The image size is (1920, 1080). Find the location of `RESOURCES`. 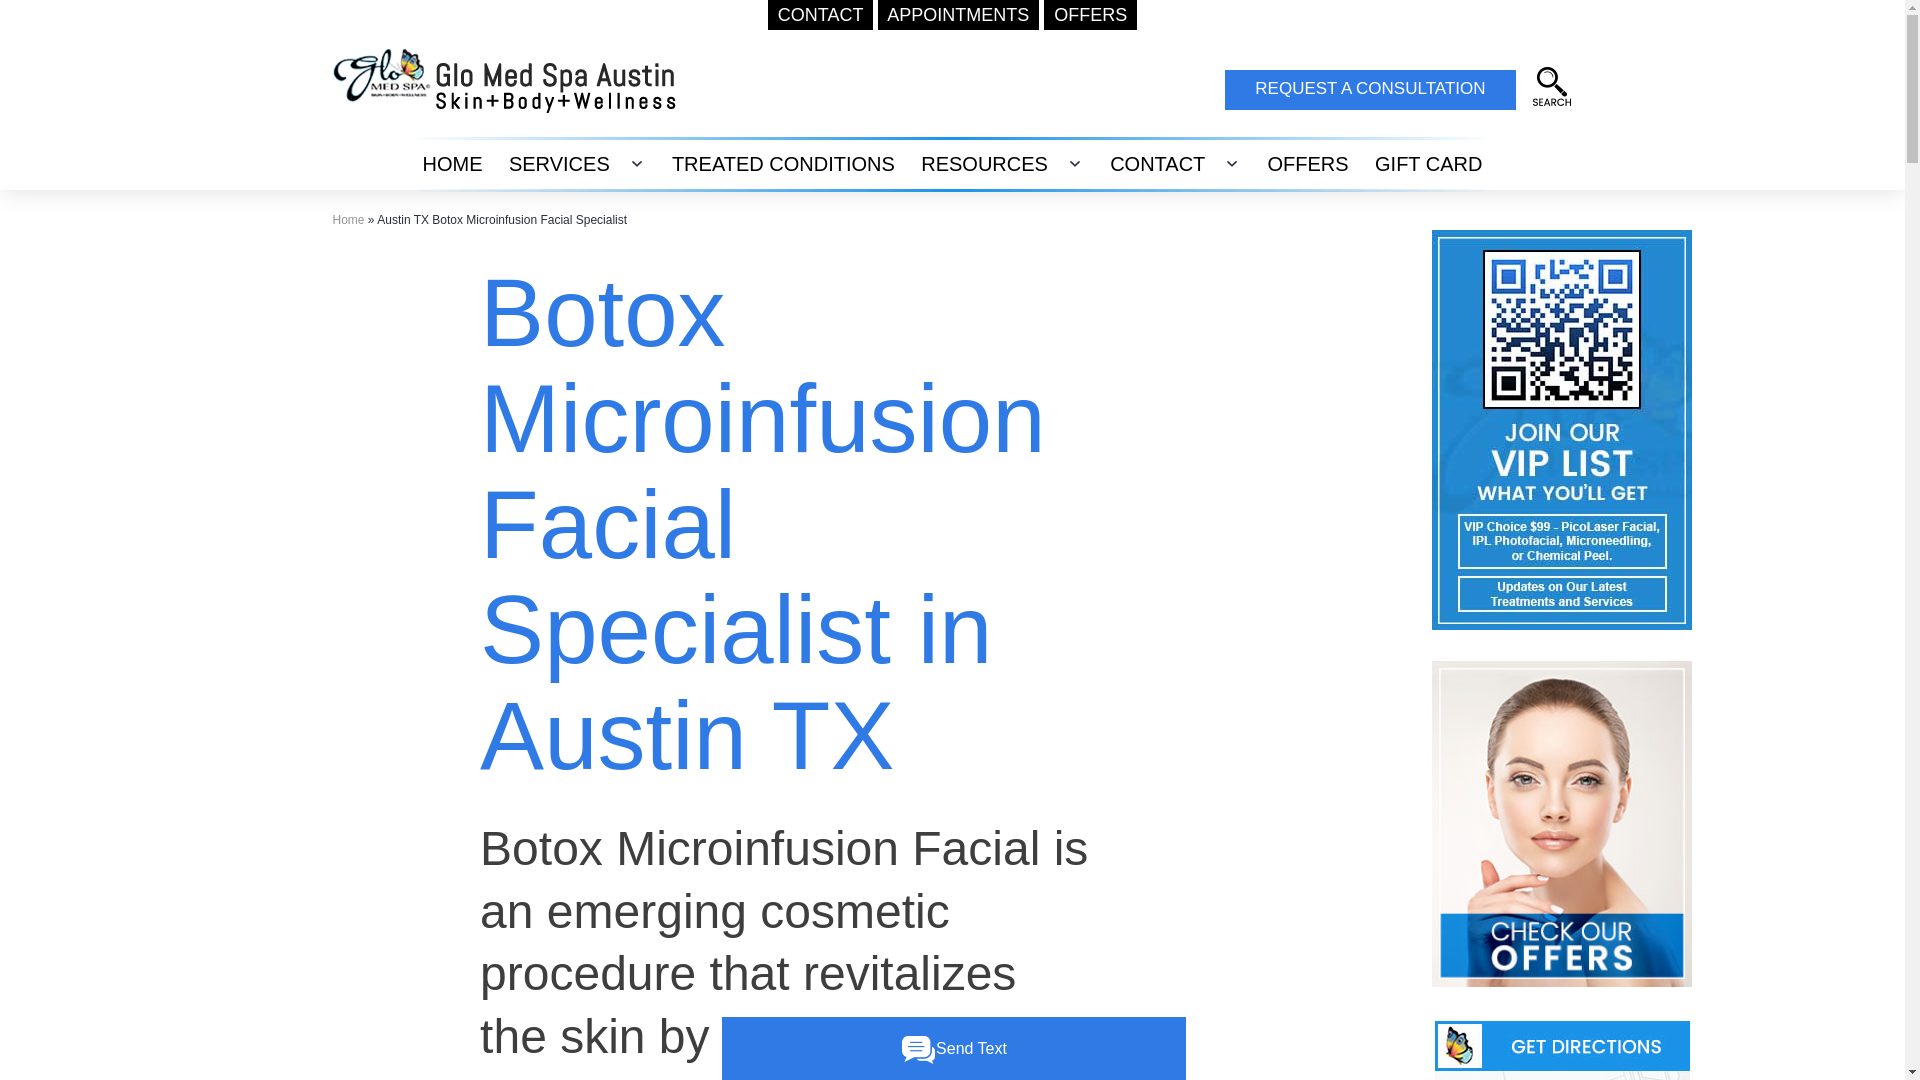

RESOURCES is located at coordinates (984, 164).